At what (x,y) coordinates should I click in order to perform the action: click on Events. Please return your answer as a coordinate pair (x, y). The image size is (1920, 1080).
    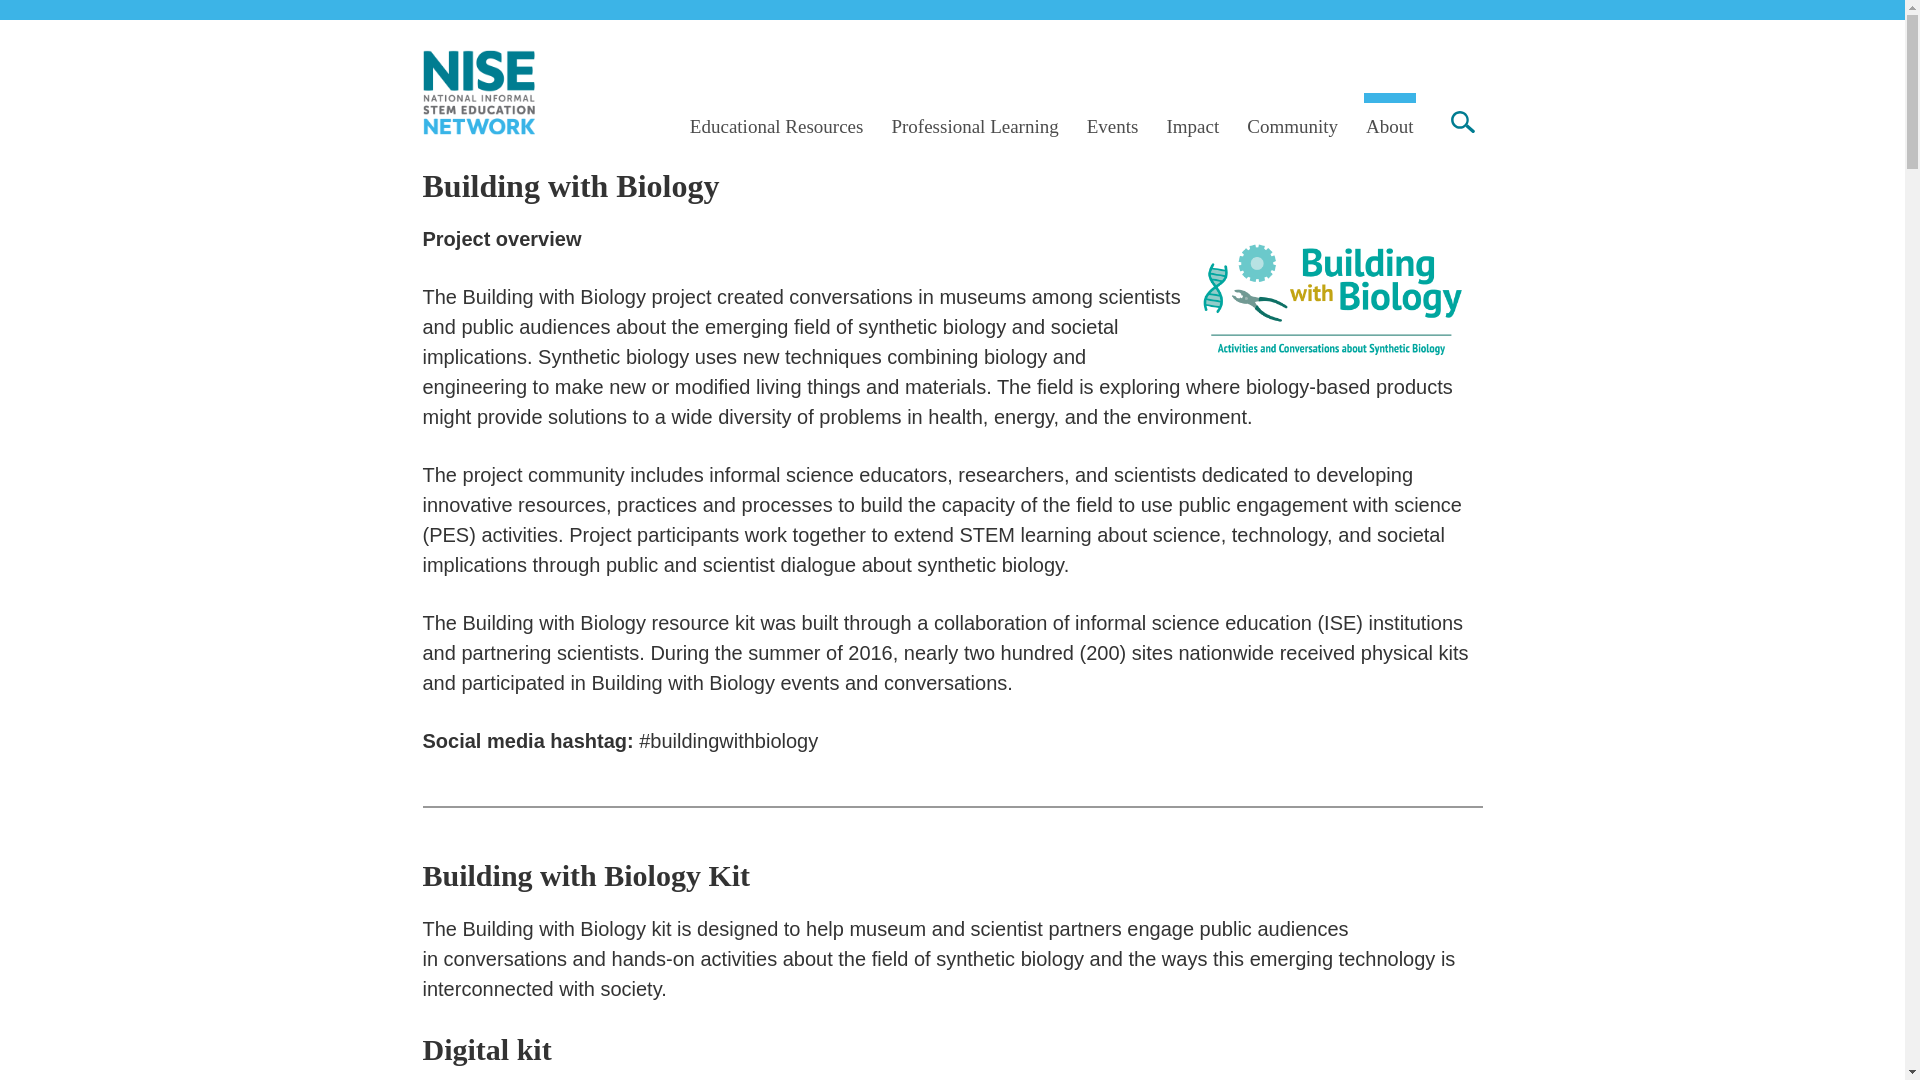
    Looking at the image, I should click on (1113, 127).